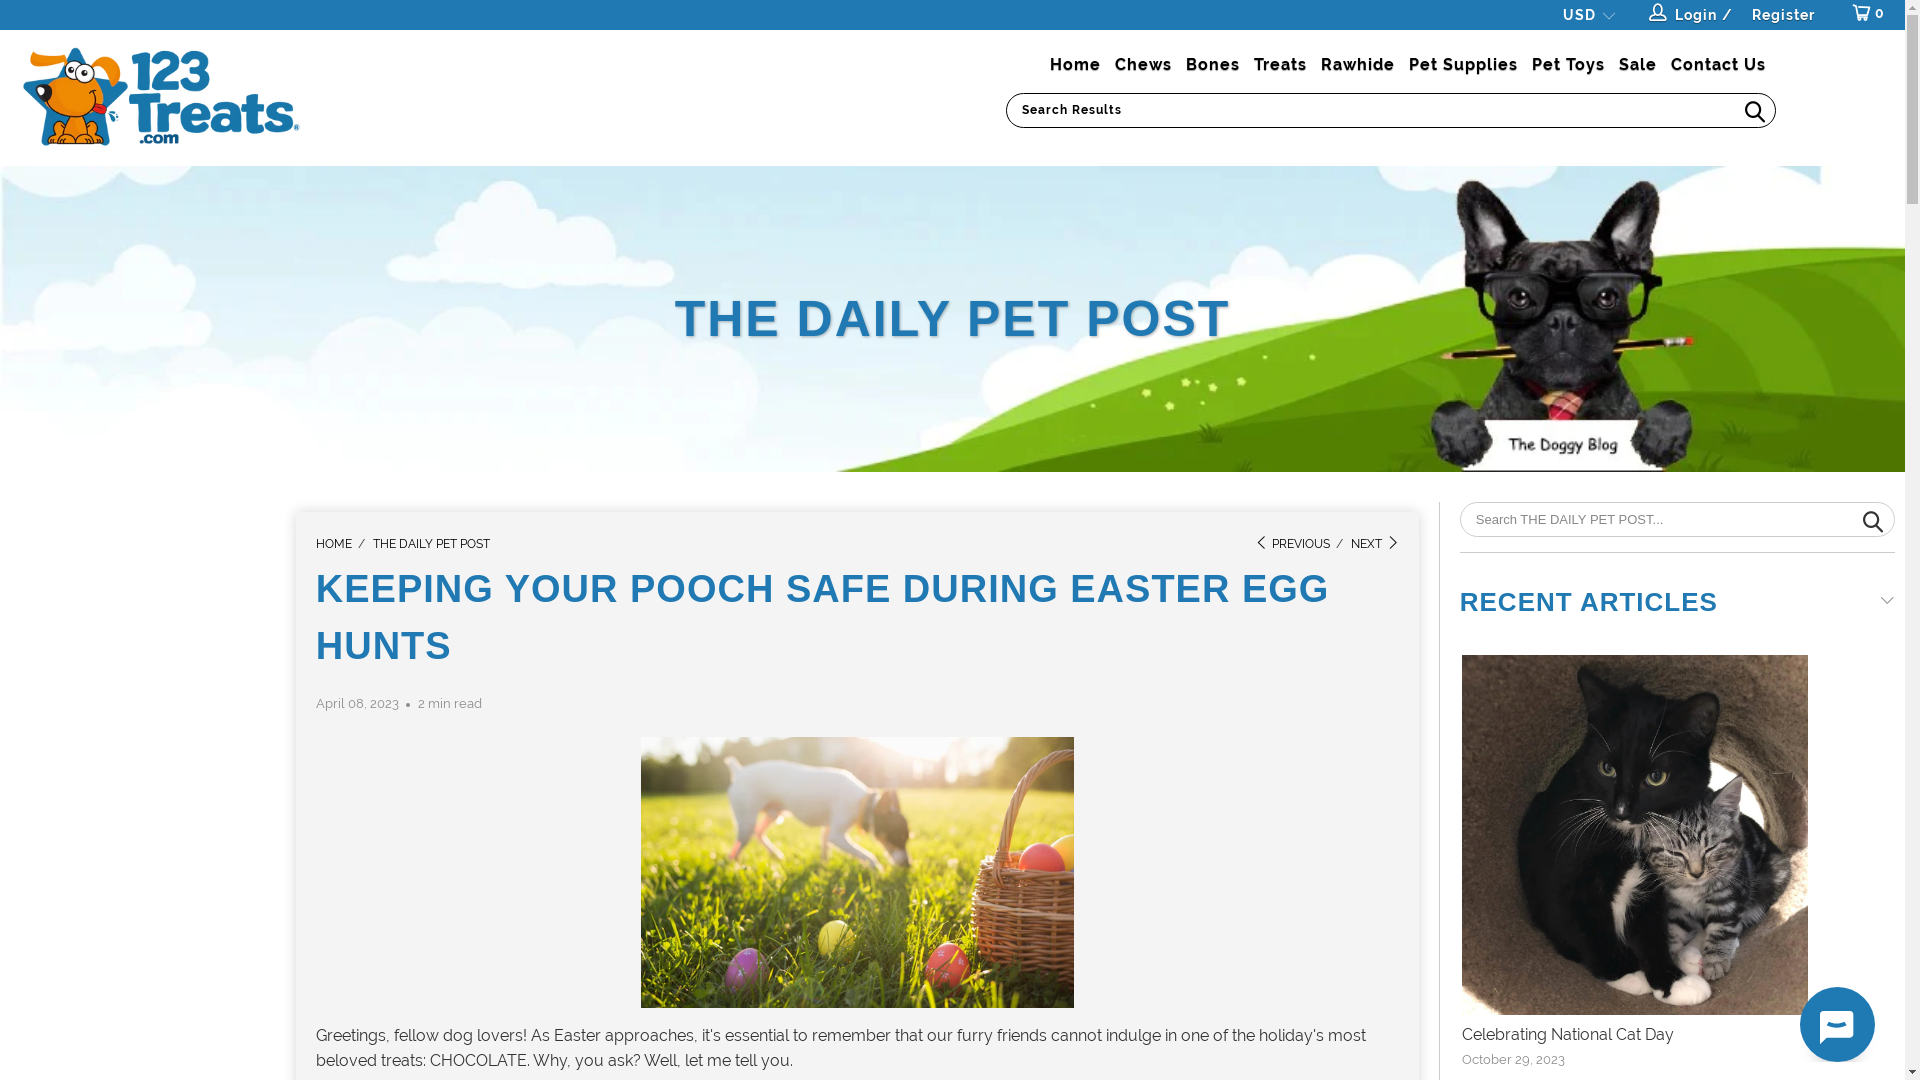 Image resolution: width=1920 pixels, height=1080 pixels. What do you see at coordinates (1358, 65) in the screenshot?
I see `Rawhide` at bounding box center [1358, 65].